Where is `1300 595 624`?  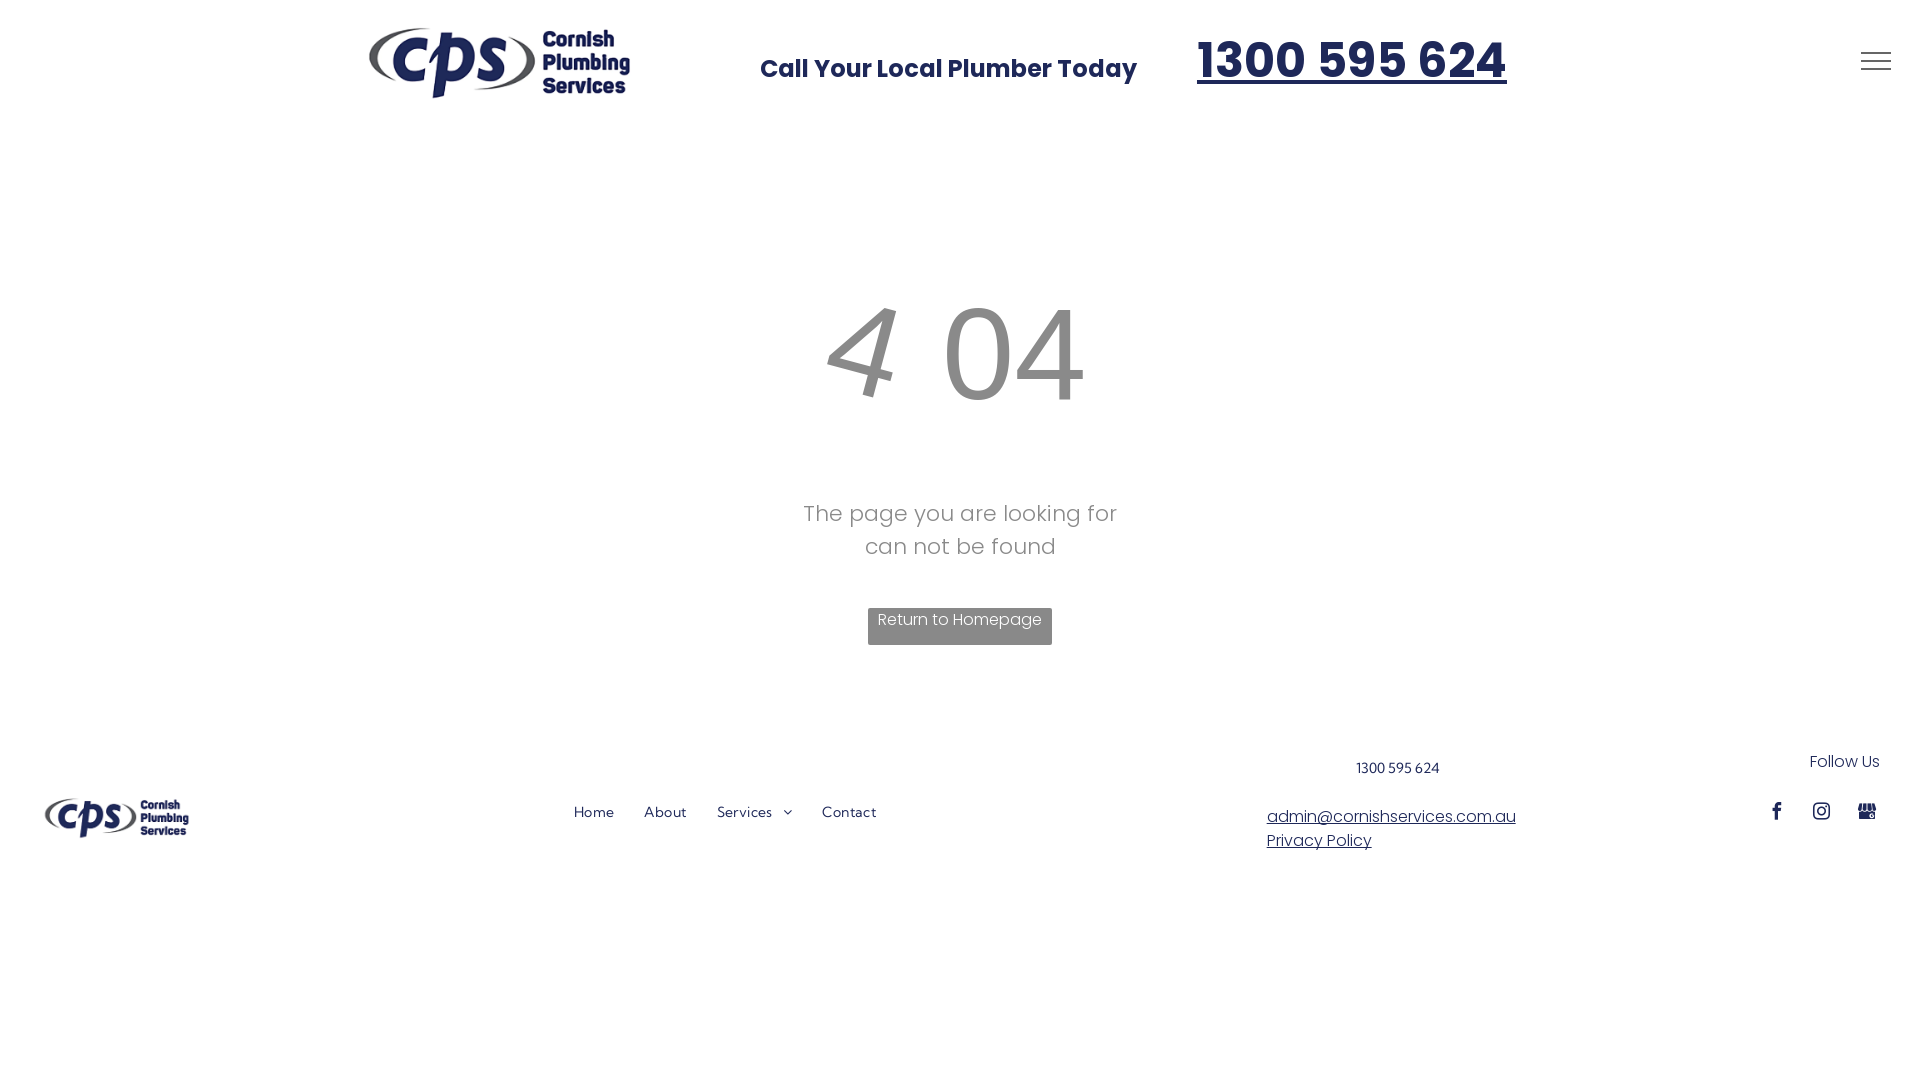
1300 595 624 is located at coordinates (1398, 768).